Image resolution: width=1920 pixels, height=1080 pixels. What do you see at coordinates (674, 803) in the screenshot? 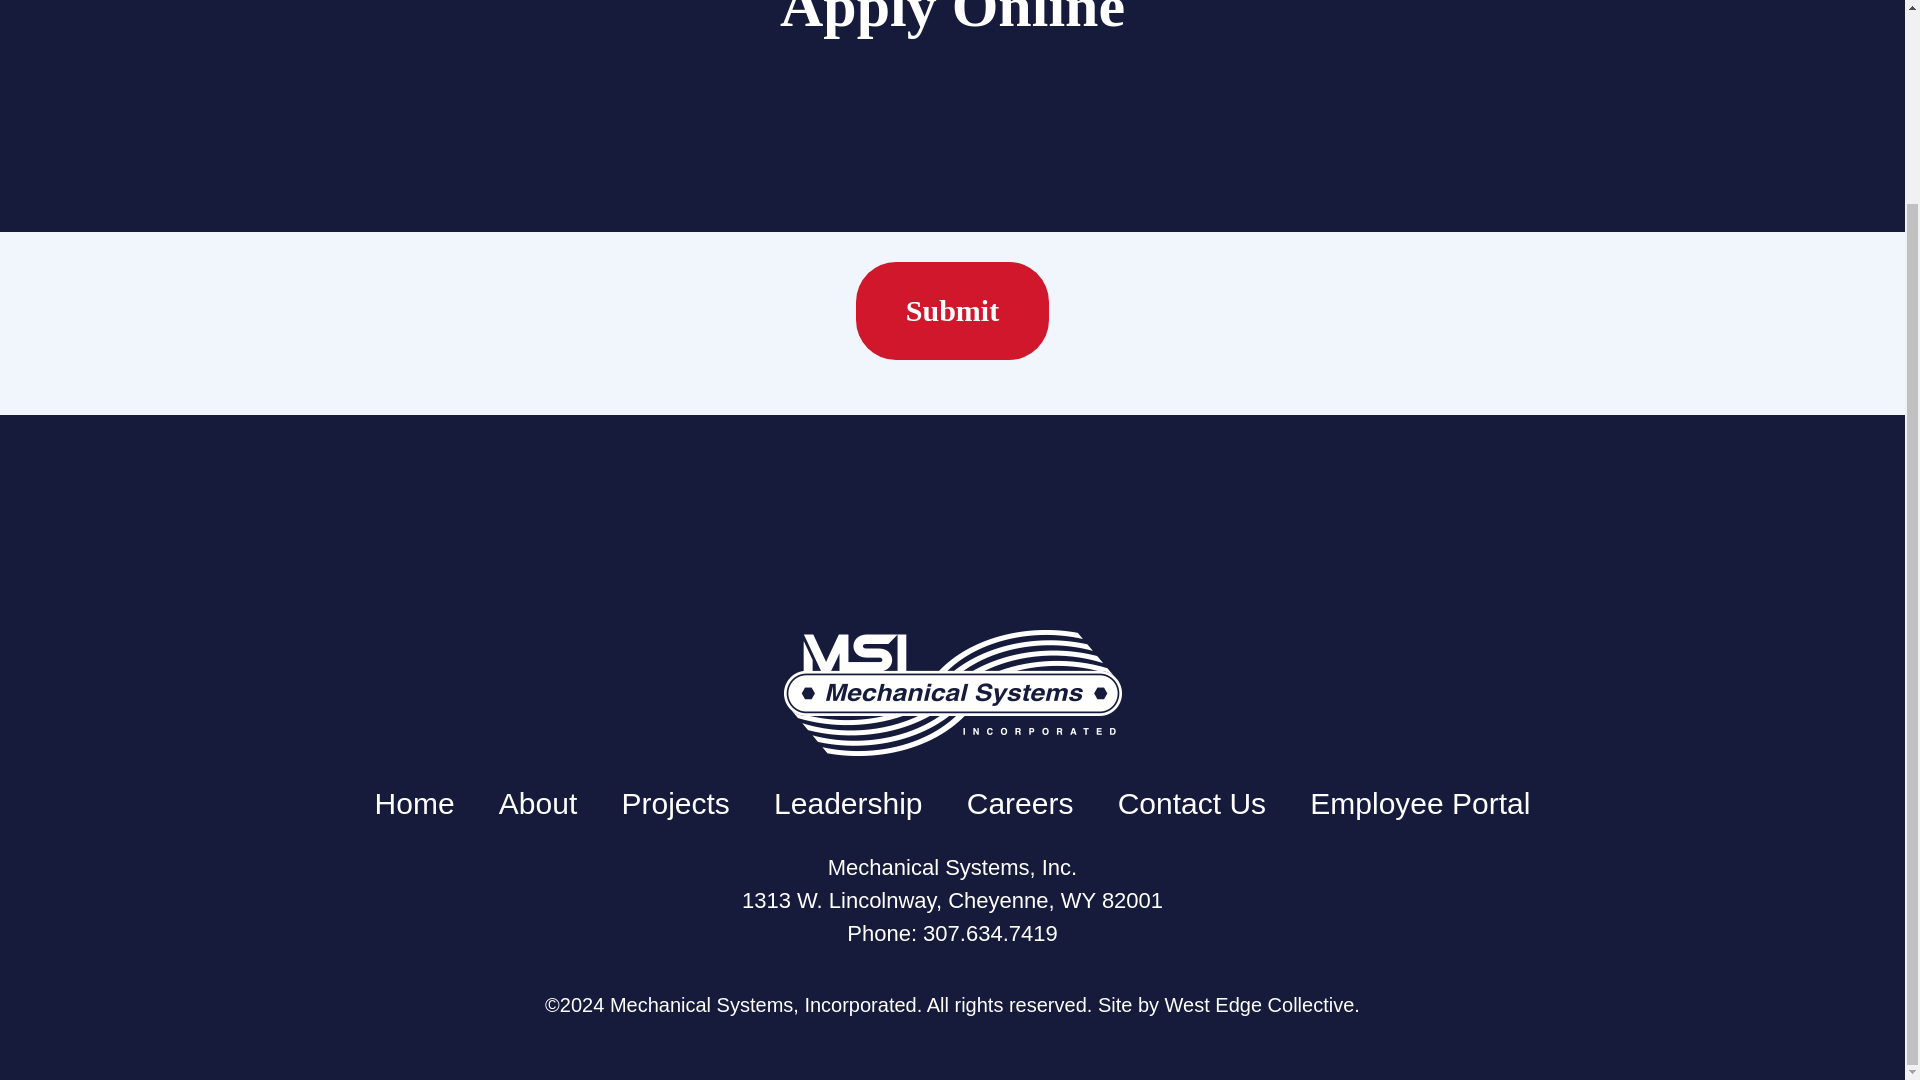
I see `Projects` at bounding box center [674, 803].